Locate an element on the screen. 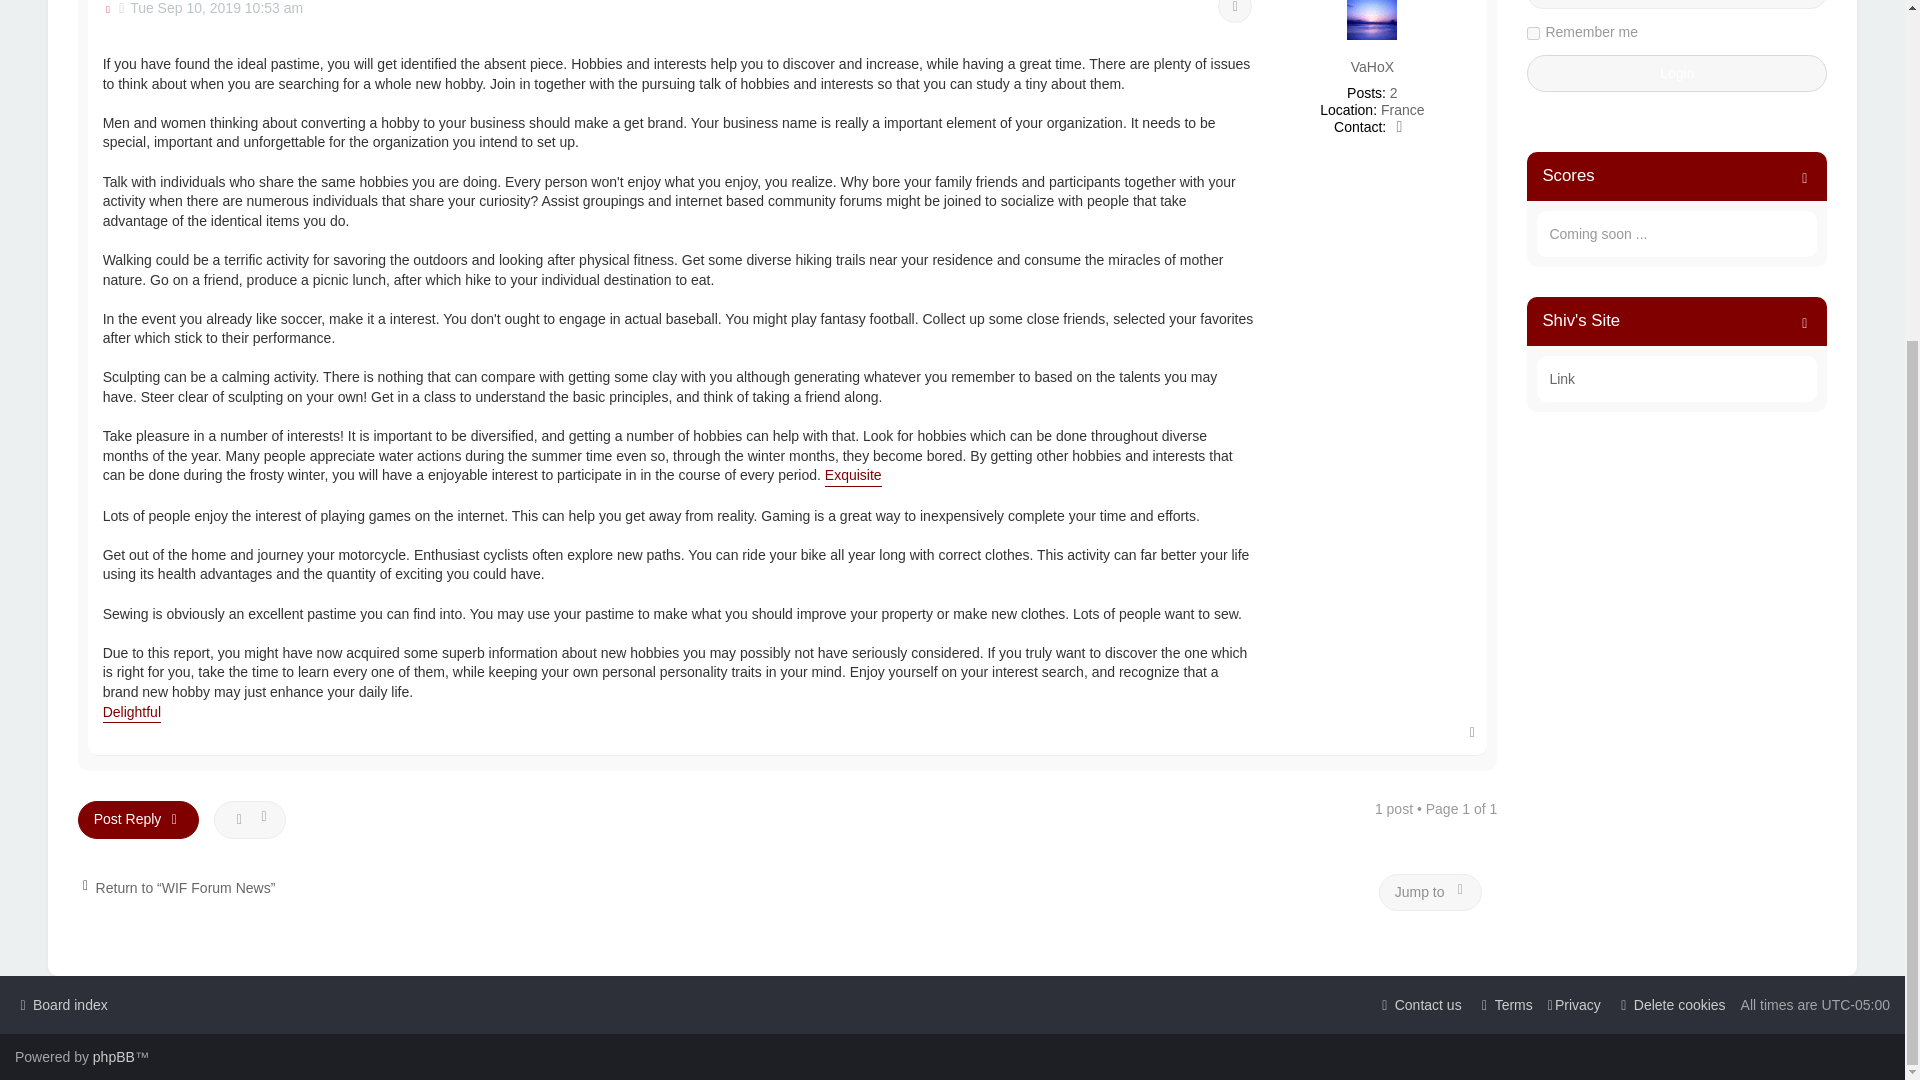  Reply with quote is located at coordinates (1234, 12).